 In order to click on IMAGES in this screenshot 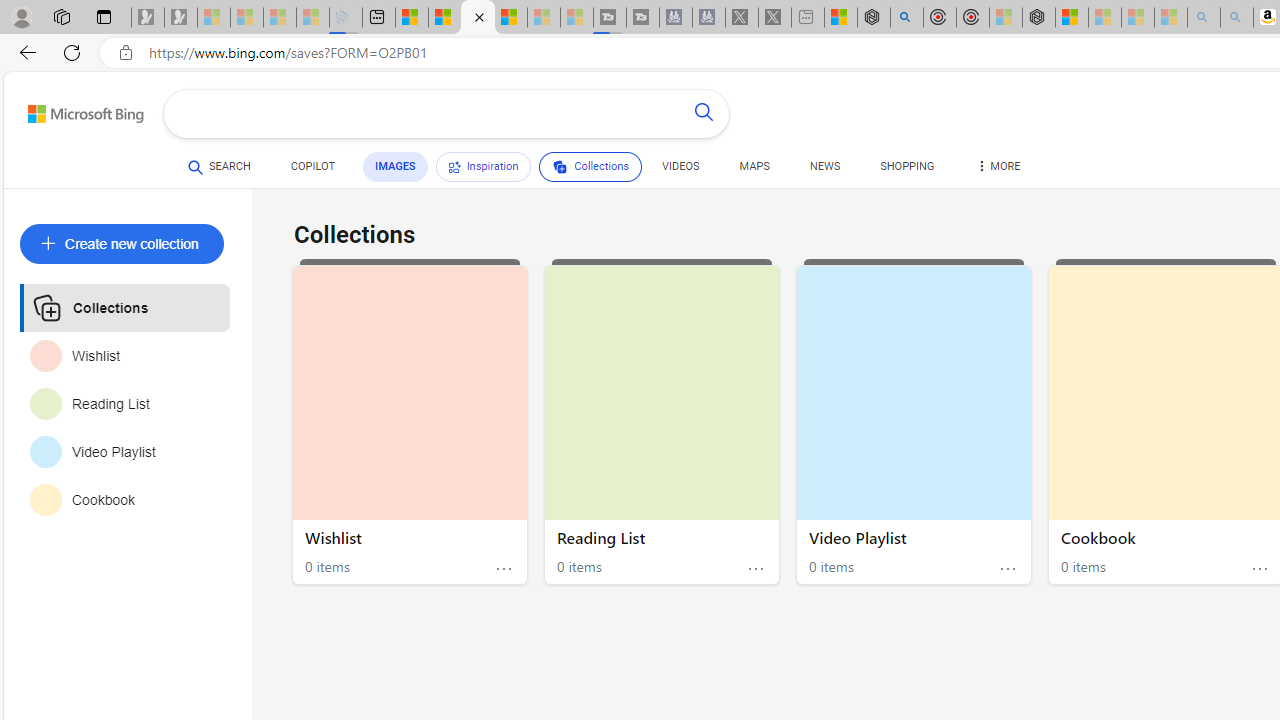, I will do `click(394, 167)`.